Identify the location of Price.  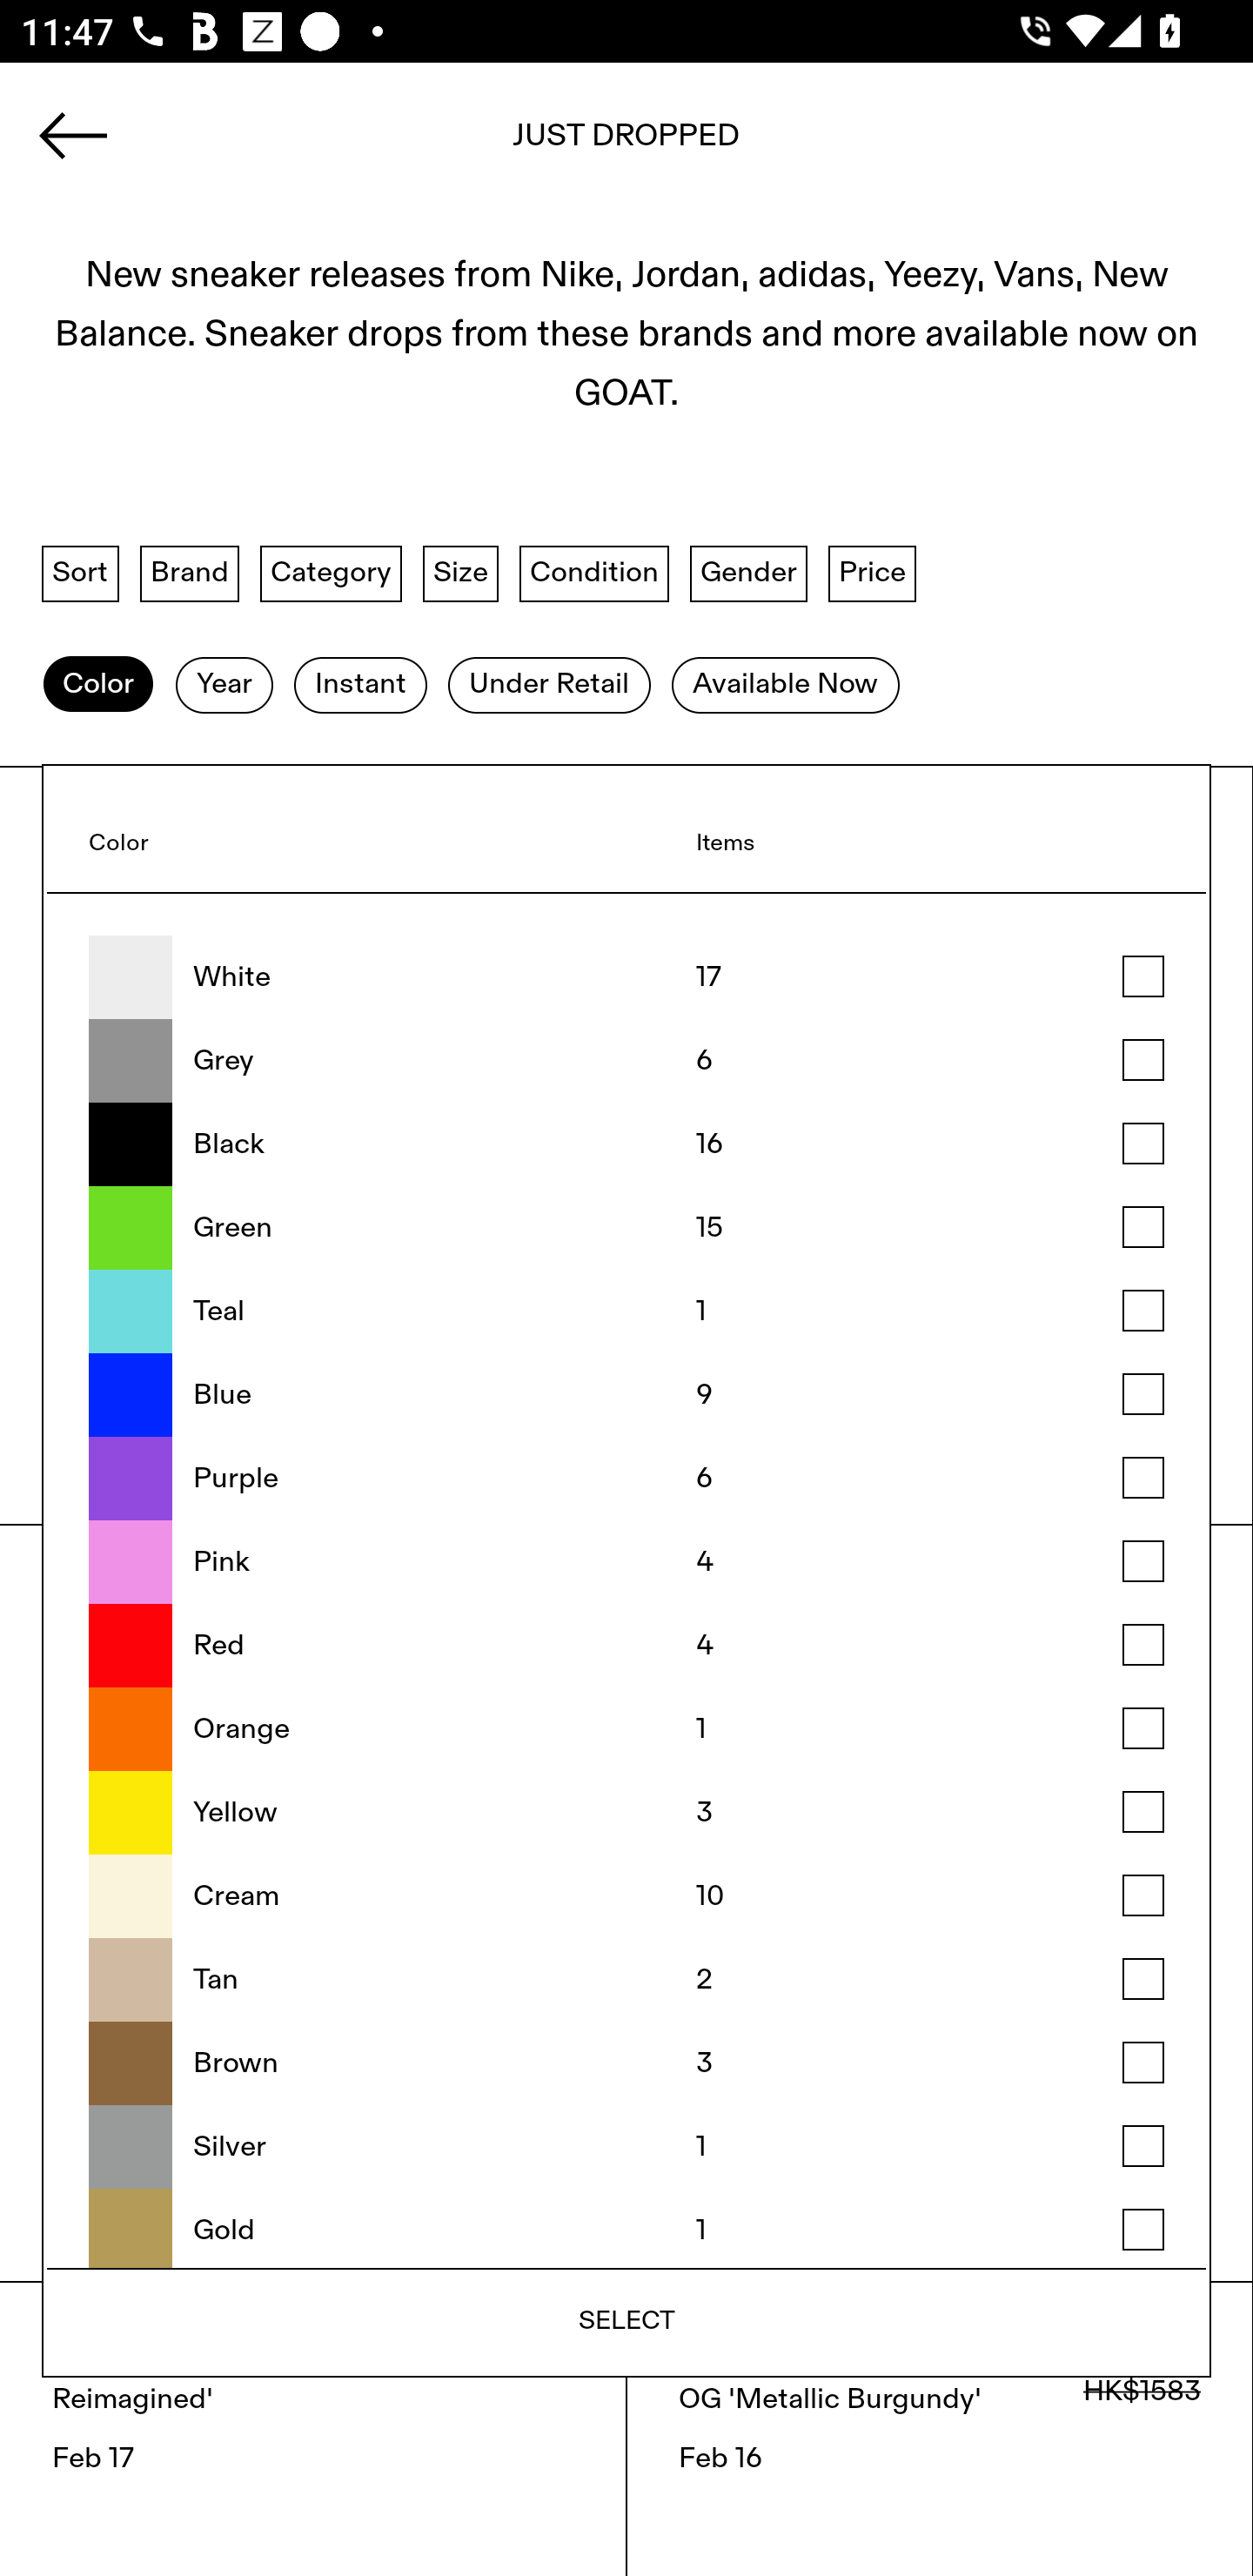
(872, 573).